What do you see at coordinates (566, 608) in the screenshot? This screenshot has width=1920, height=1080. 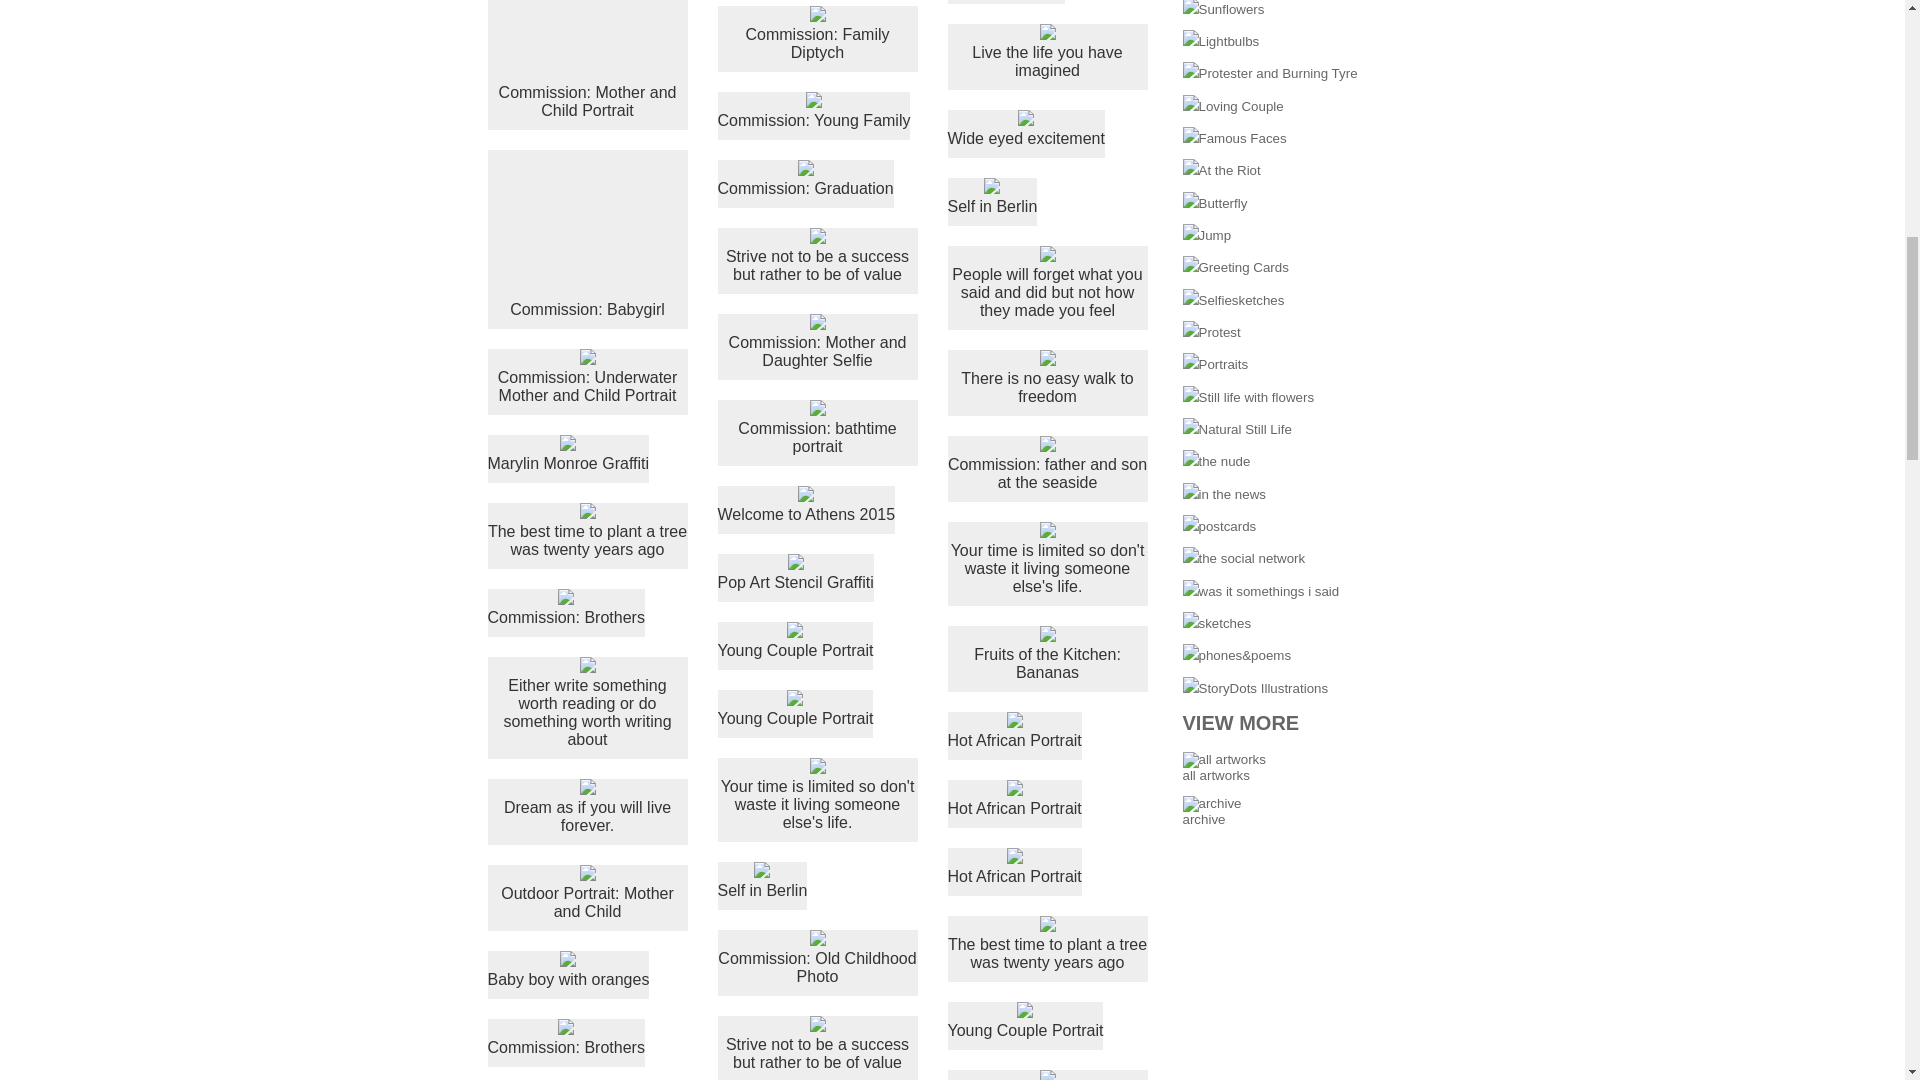 I see `Commission: Brothers` at bounding box center [566, 608].